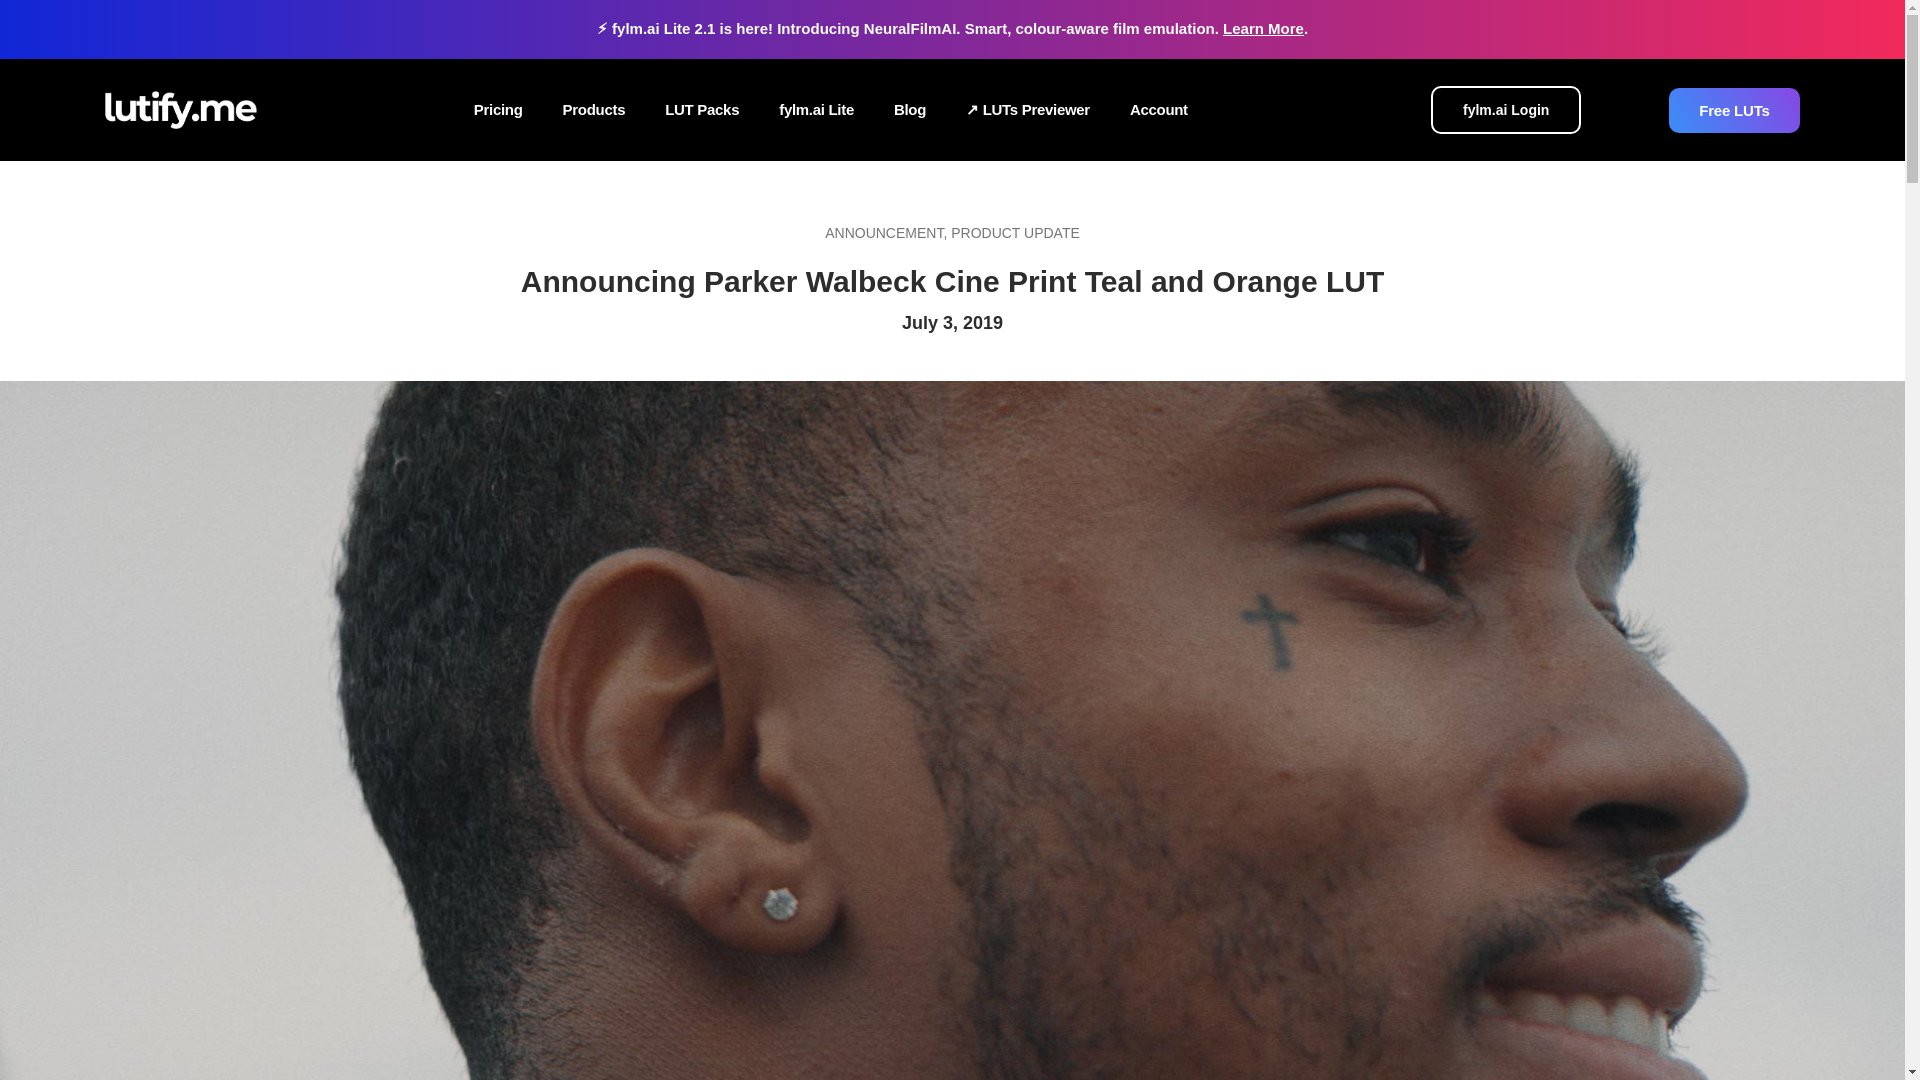 The width and height of the screenshot is (1920, 1080). Describe the element at coordinates (498, 110) in the screenshot. I see `Pricing` at that location.